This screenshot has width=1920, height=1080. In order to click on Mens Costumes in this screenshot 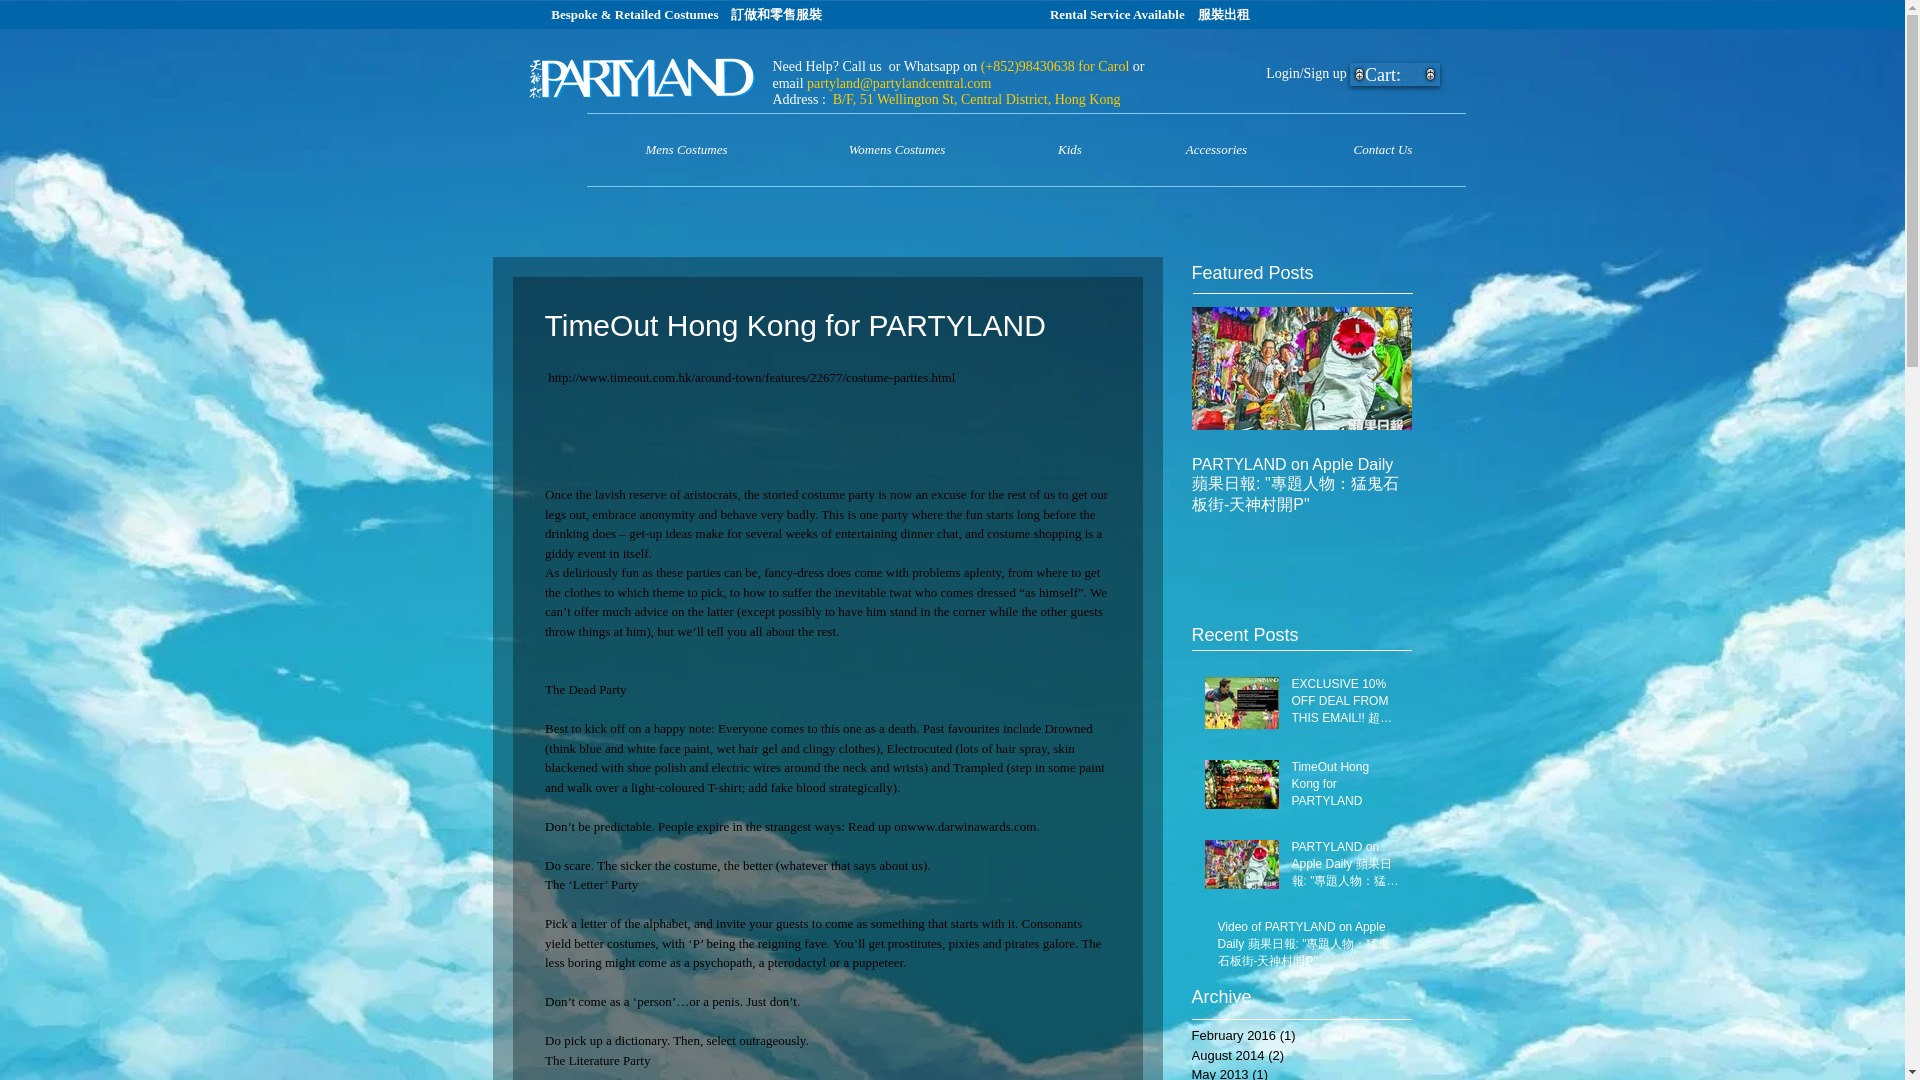, I will do `click(685, 150)`.